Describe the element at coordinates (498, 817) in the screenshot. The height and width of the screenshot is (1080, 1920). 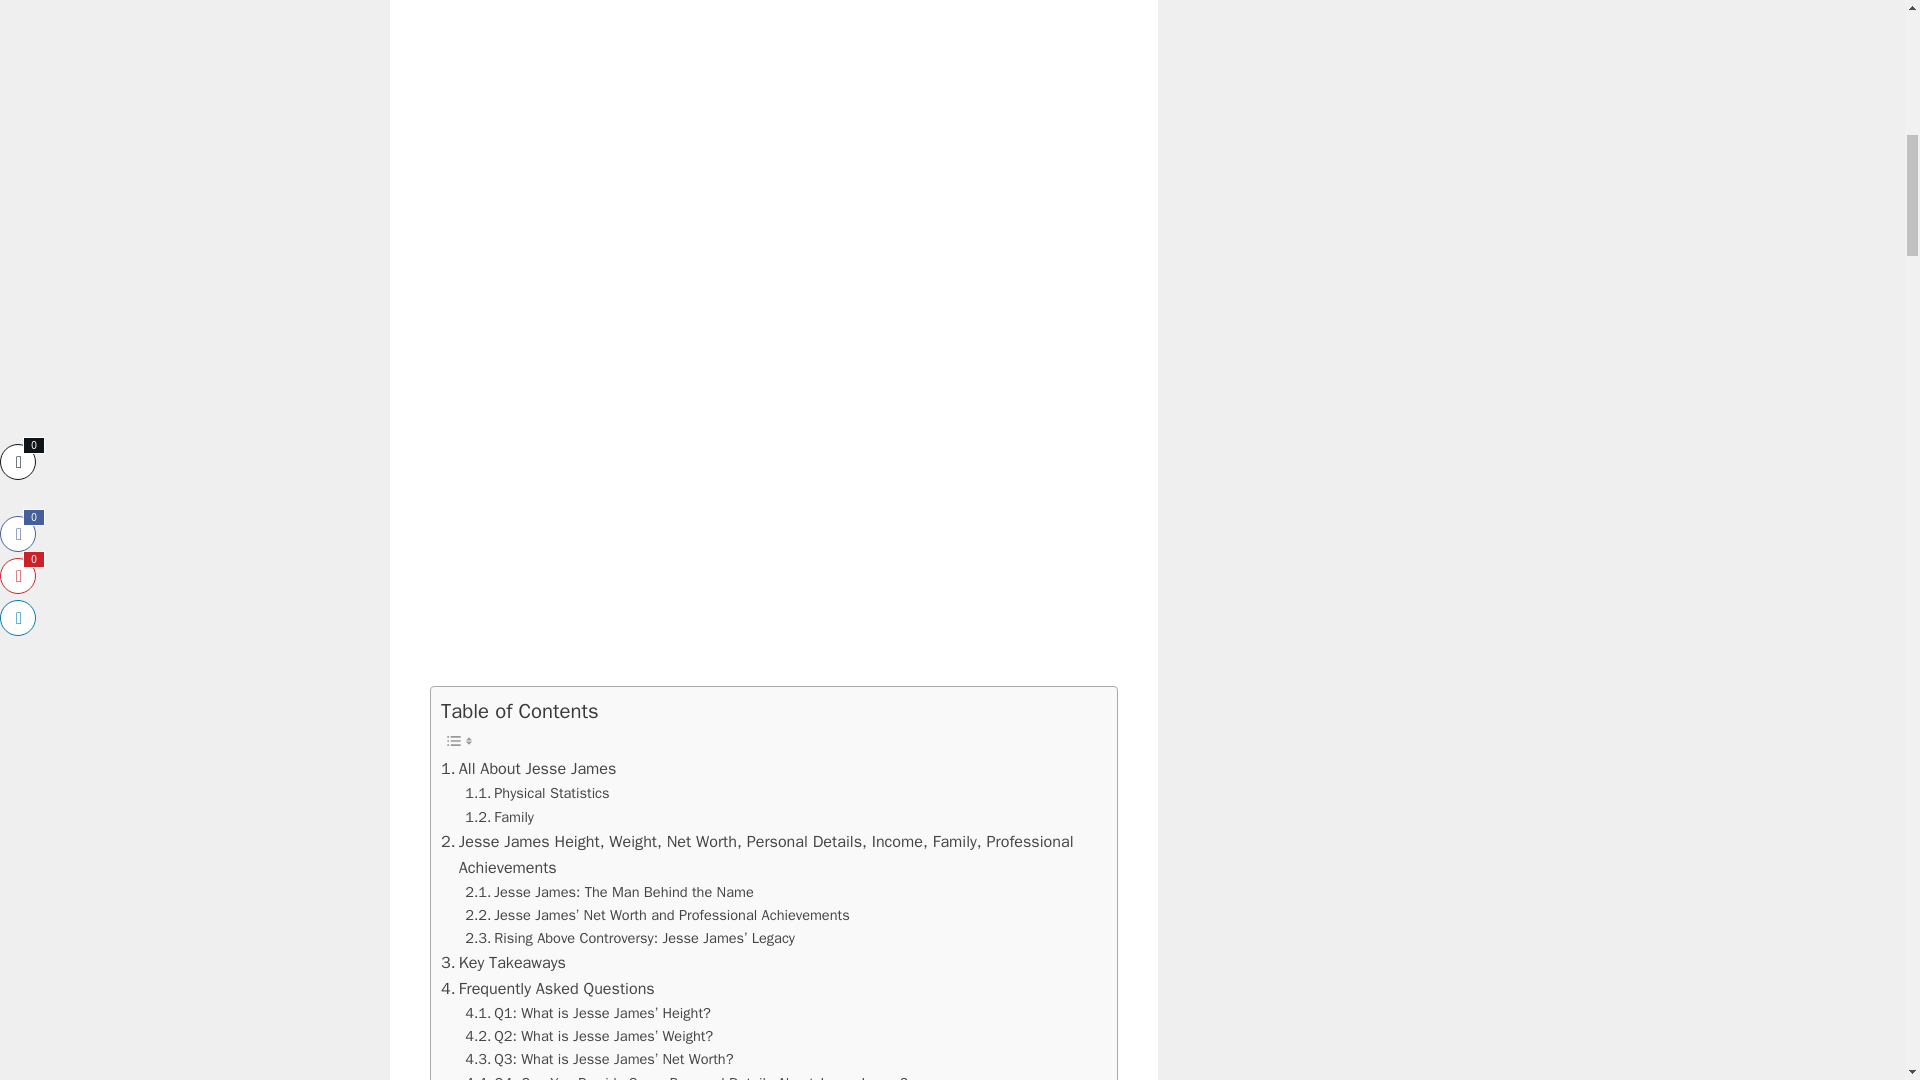
I see `Family` at that location.